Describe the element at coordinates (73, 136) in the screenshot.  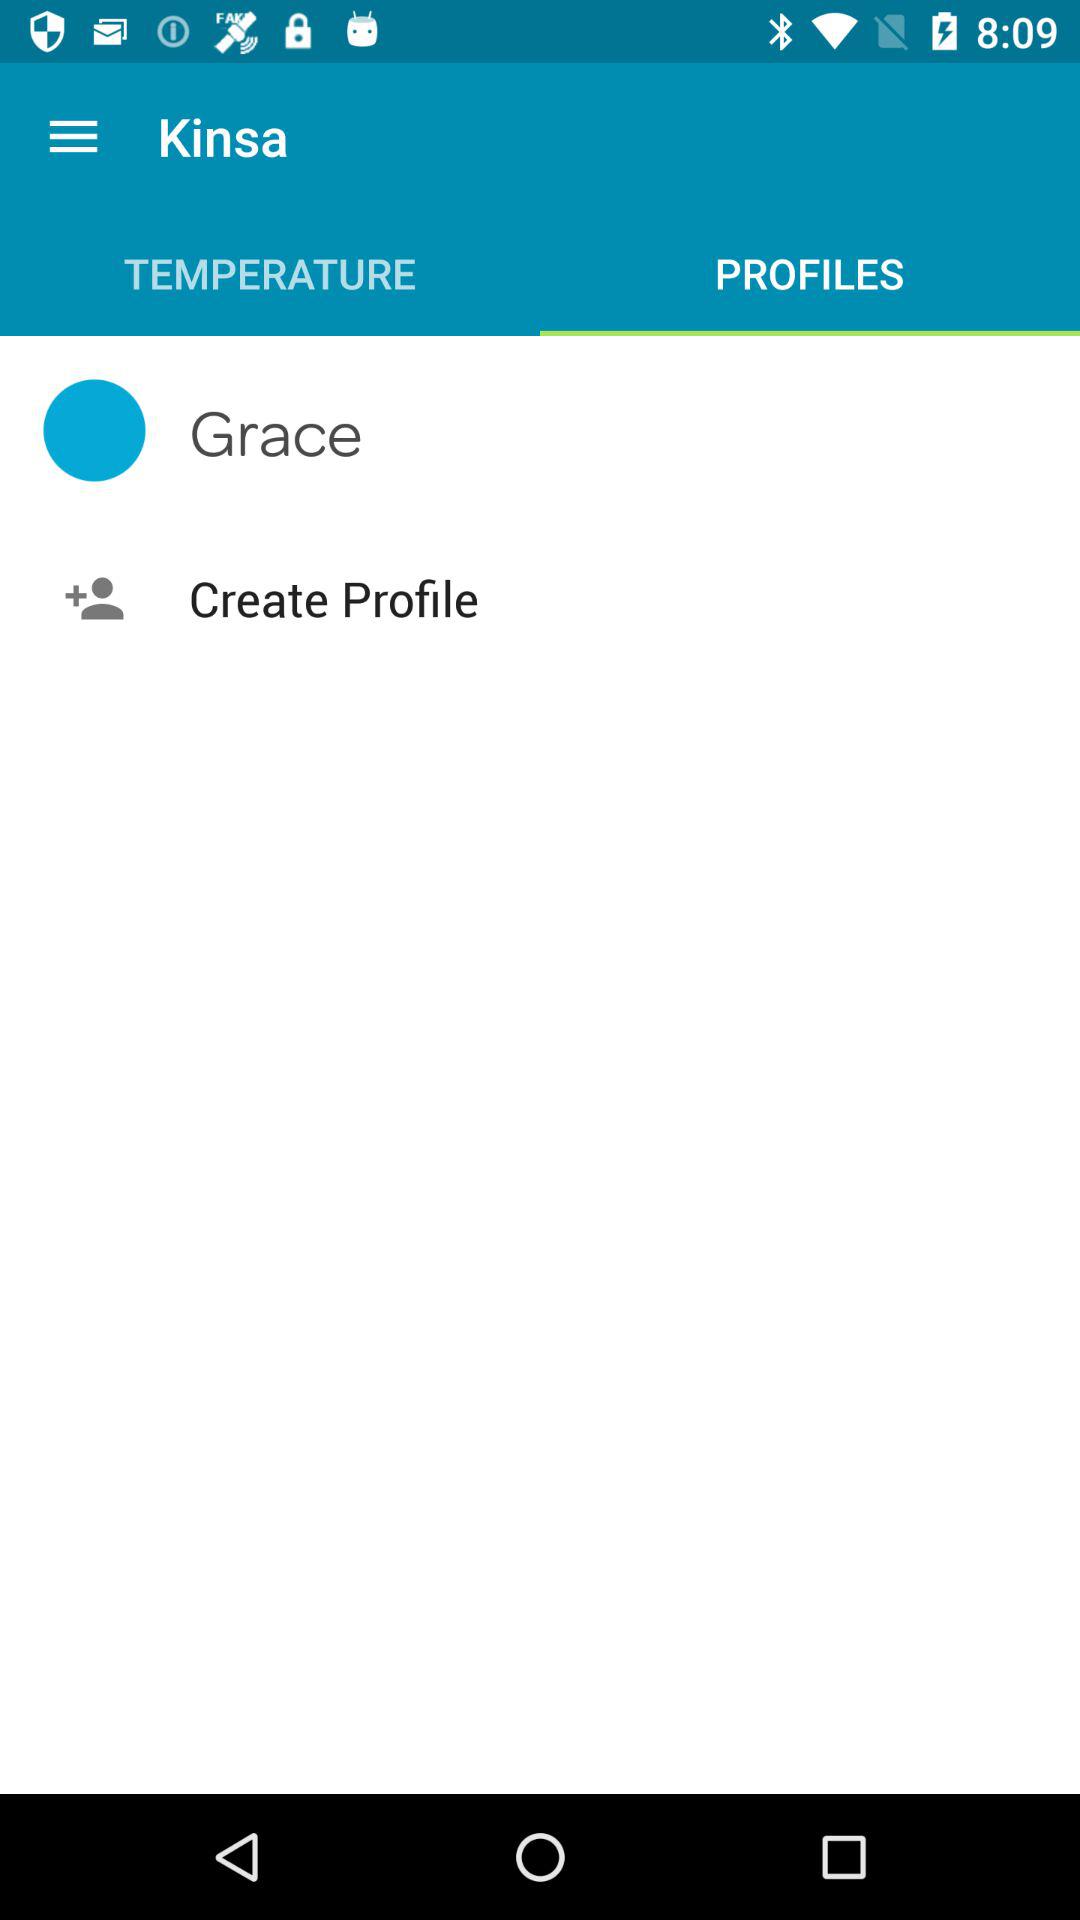
I see `turn off the icon above temperature icon` at that location.